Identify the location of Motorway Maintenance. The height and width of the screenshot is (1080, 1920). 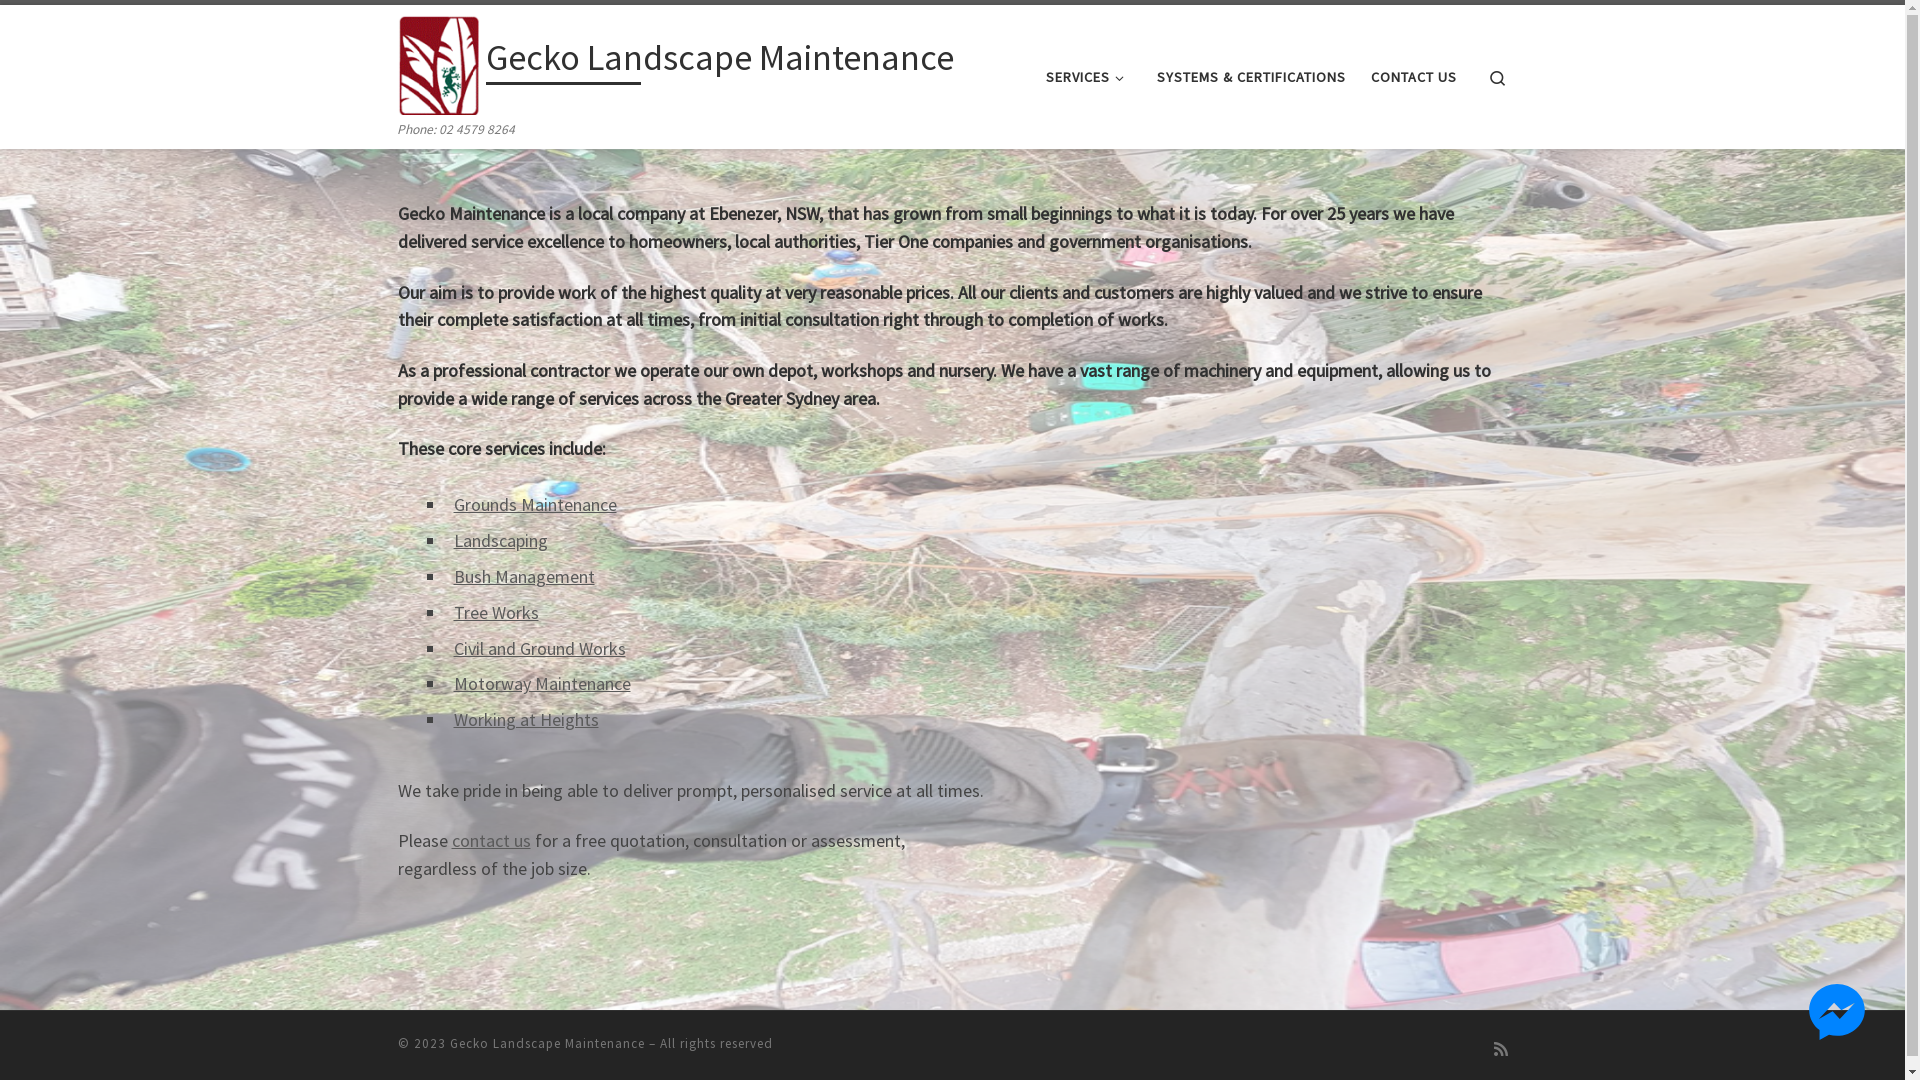
(542, 684).